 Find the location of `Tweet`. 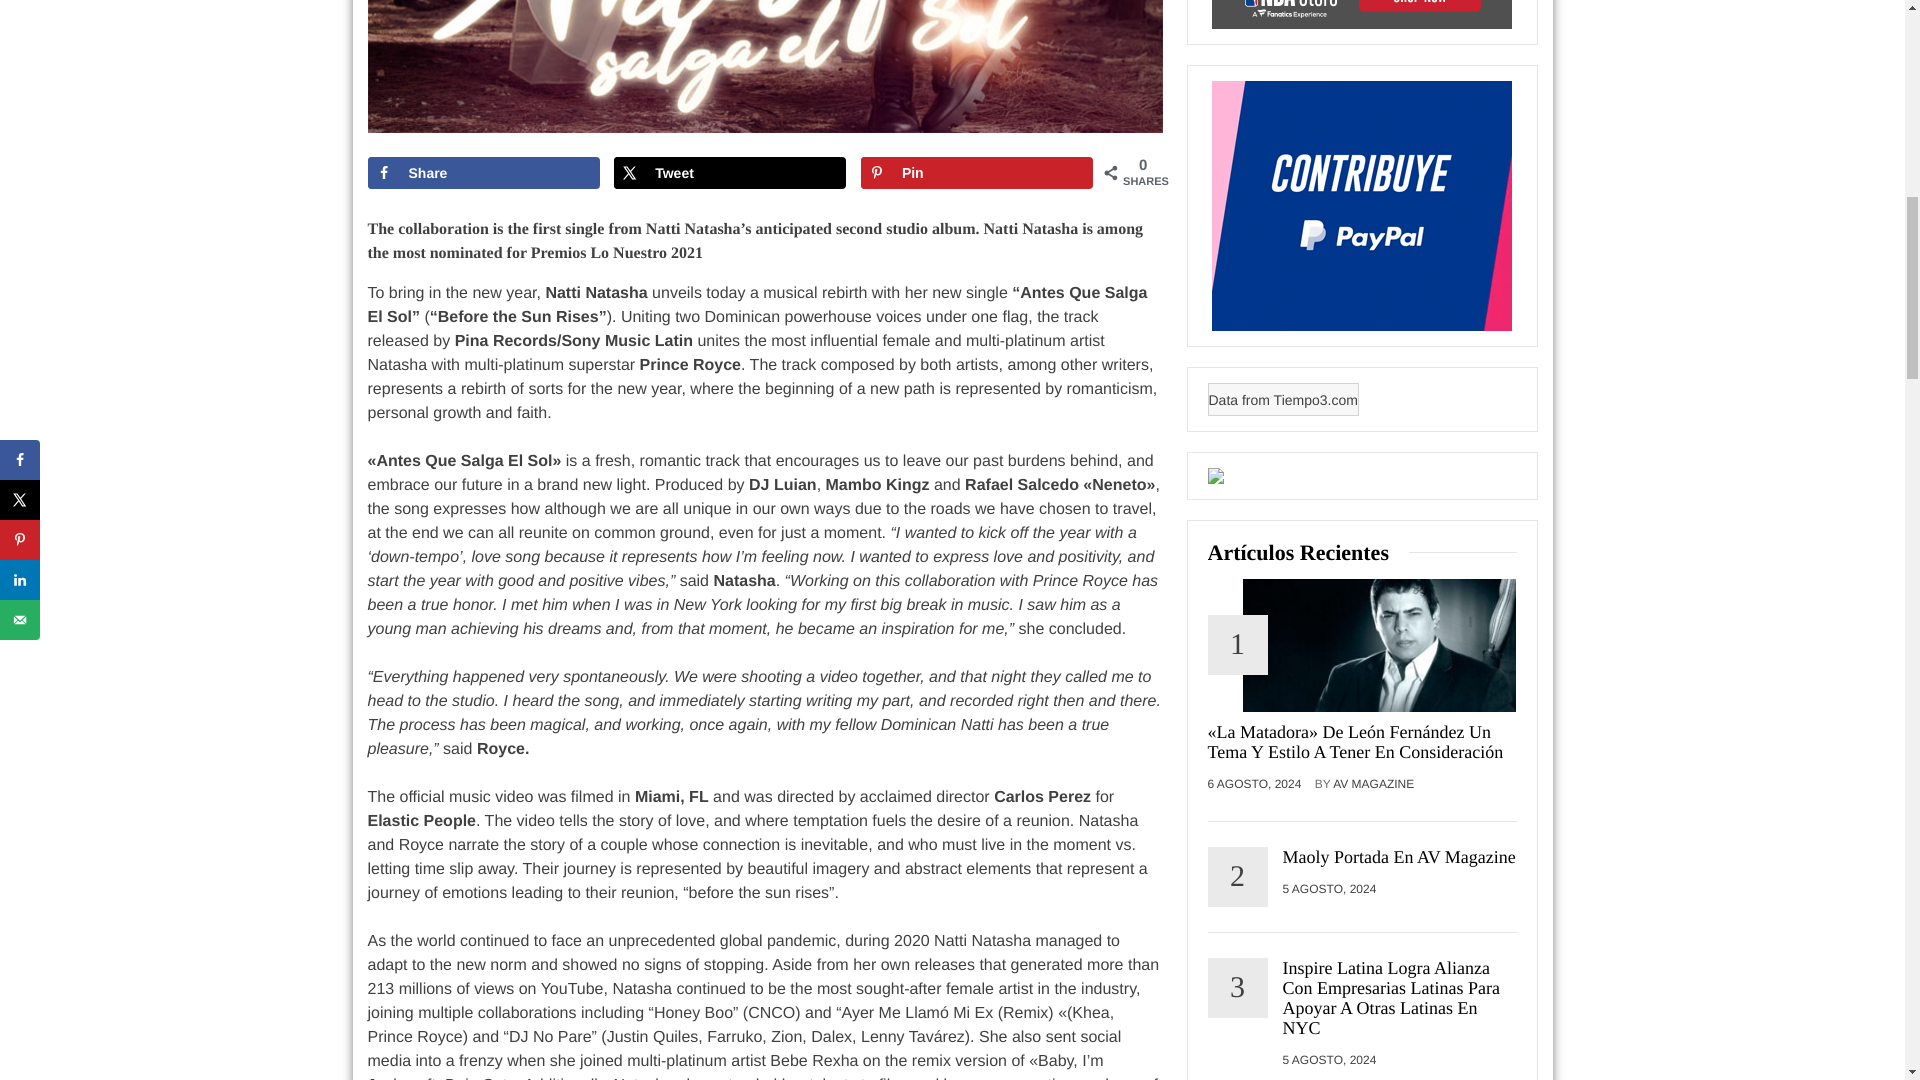

Tweet is located at coordinates (730, 172).